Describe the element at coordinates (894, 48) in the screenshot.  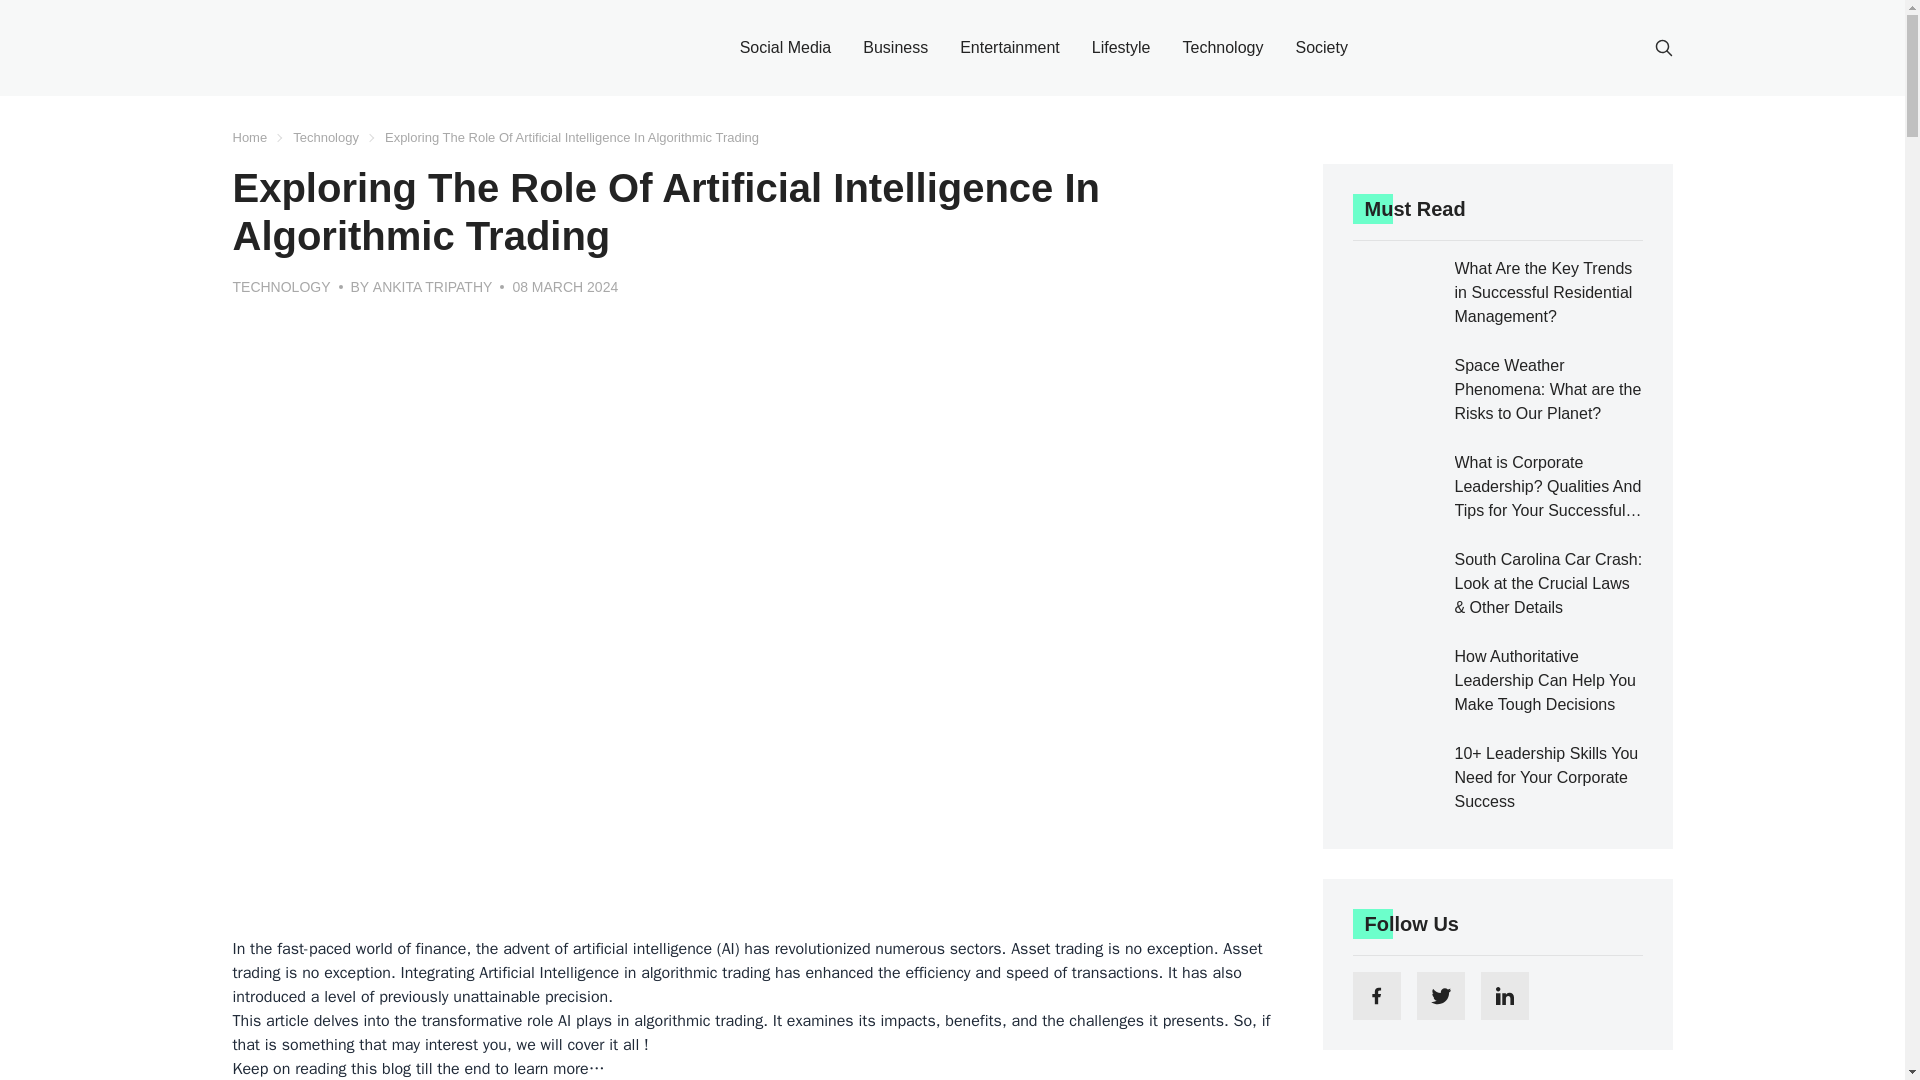
I see `Business` at that location.